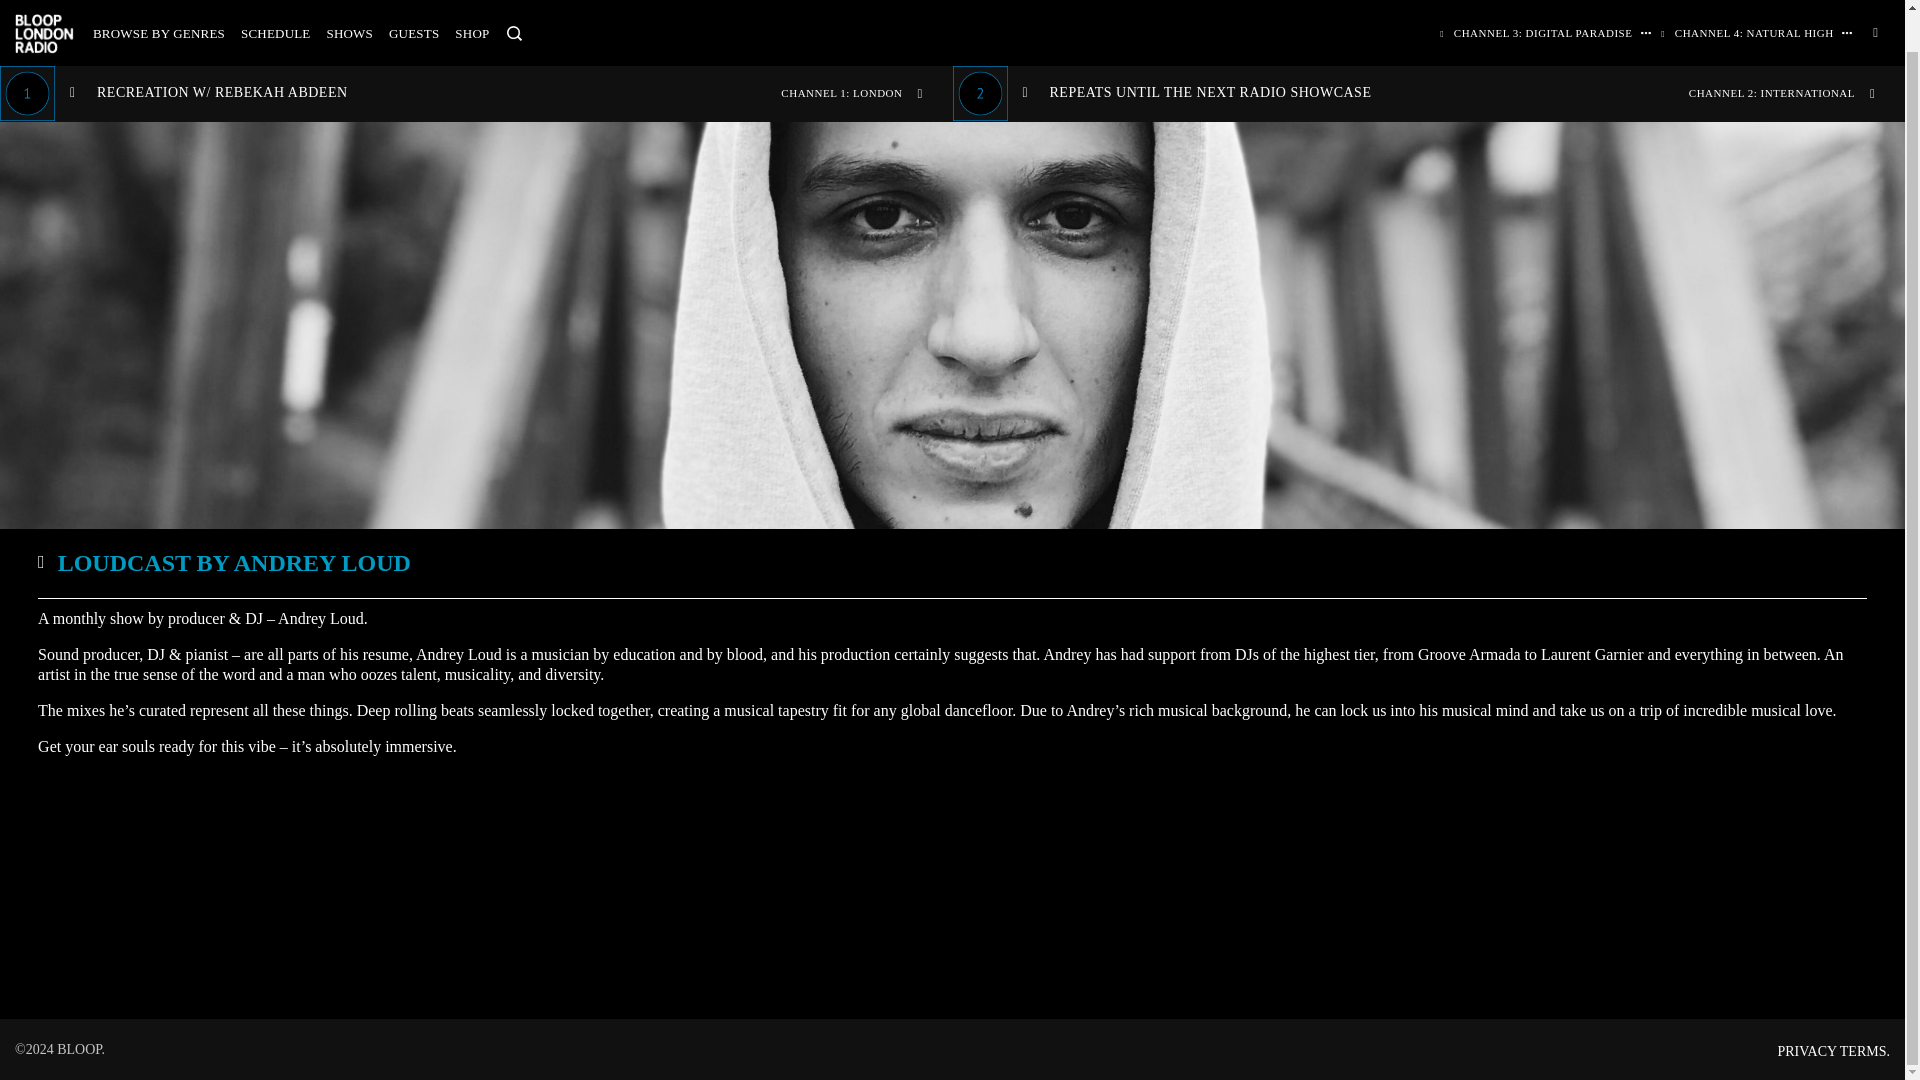  What do you see at coordinates (414, 1) in the screenshot?
I see `GUESTS` at bounding box center [414, 1].